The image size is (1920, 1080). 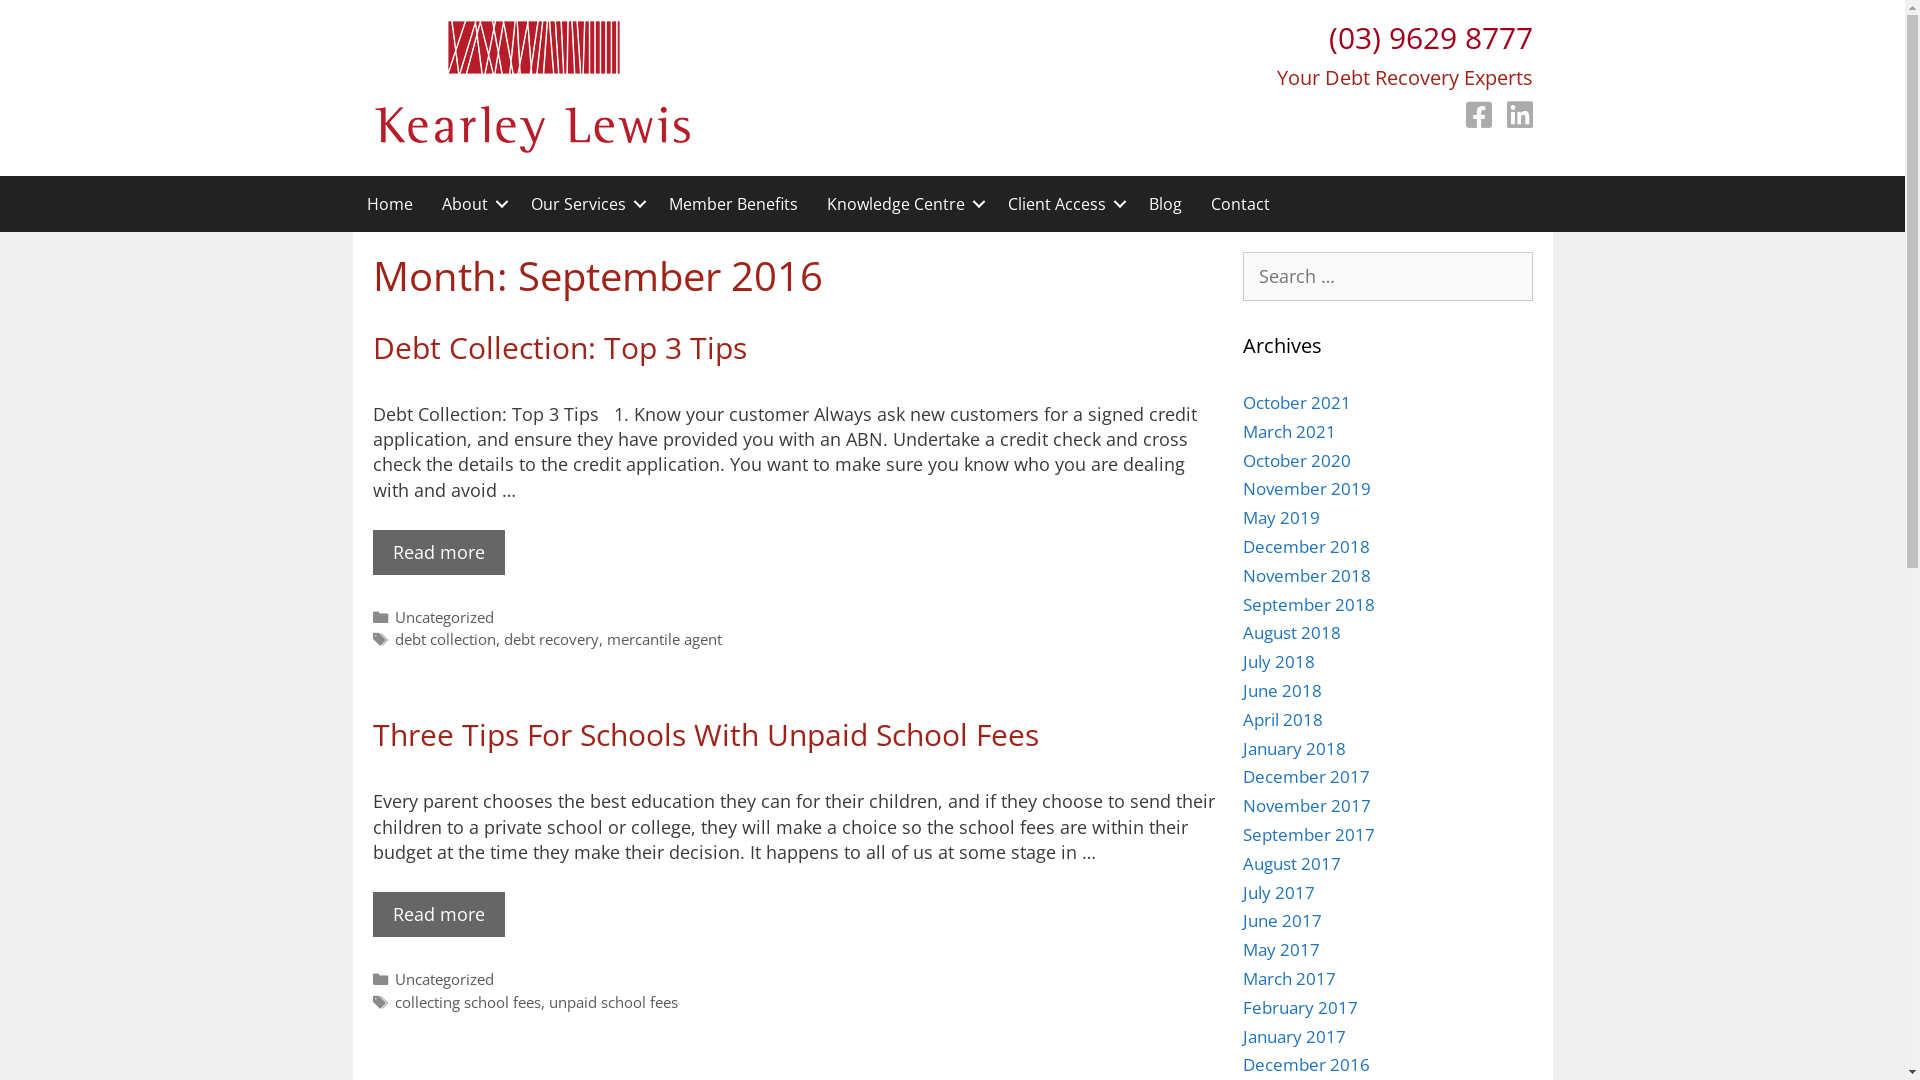 I want to click on July 2017, so click(x=1278, y=892).